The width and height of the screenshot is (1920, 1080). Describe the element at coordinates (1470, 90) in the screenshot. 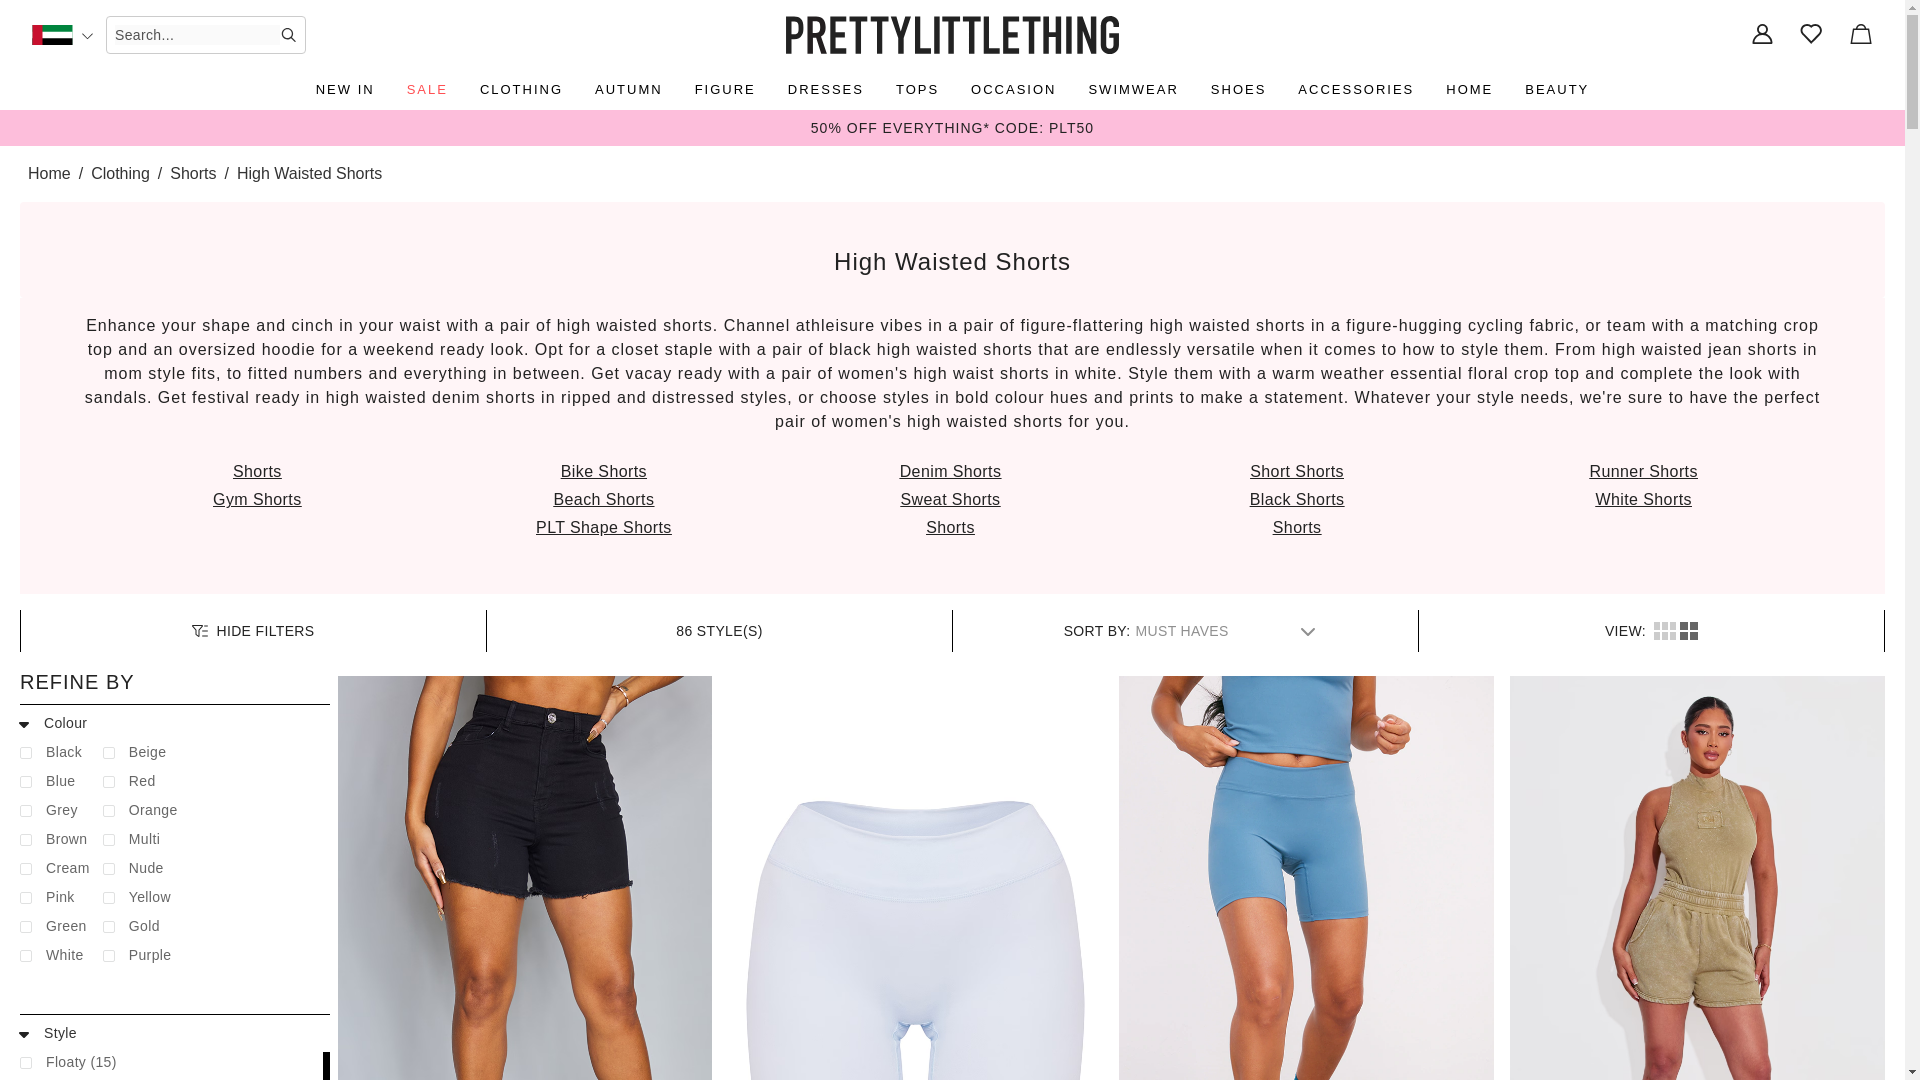

I see `HOME` at that location.